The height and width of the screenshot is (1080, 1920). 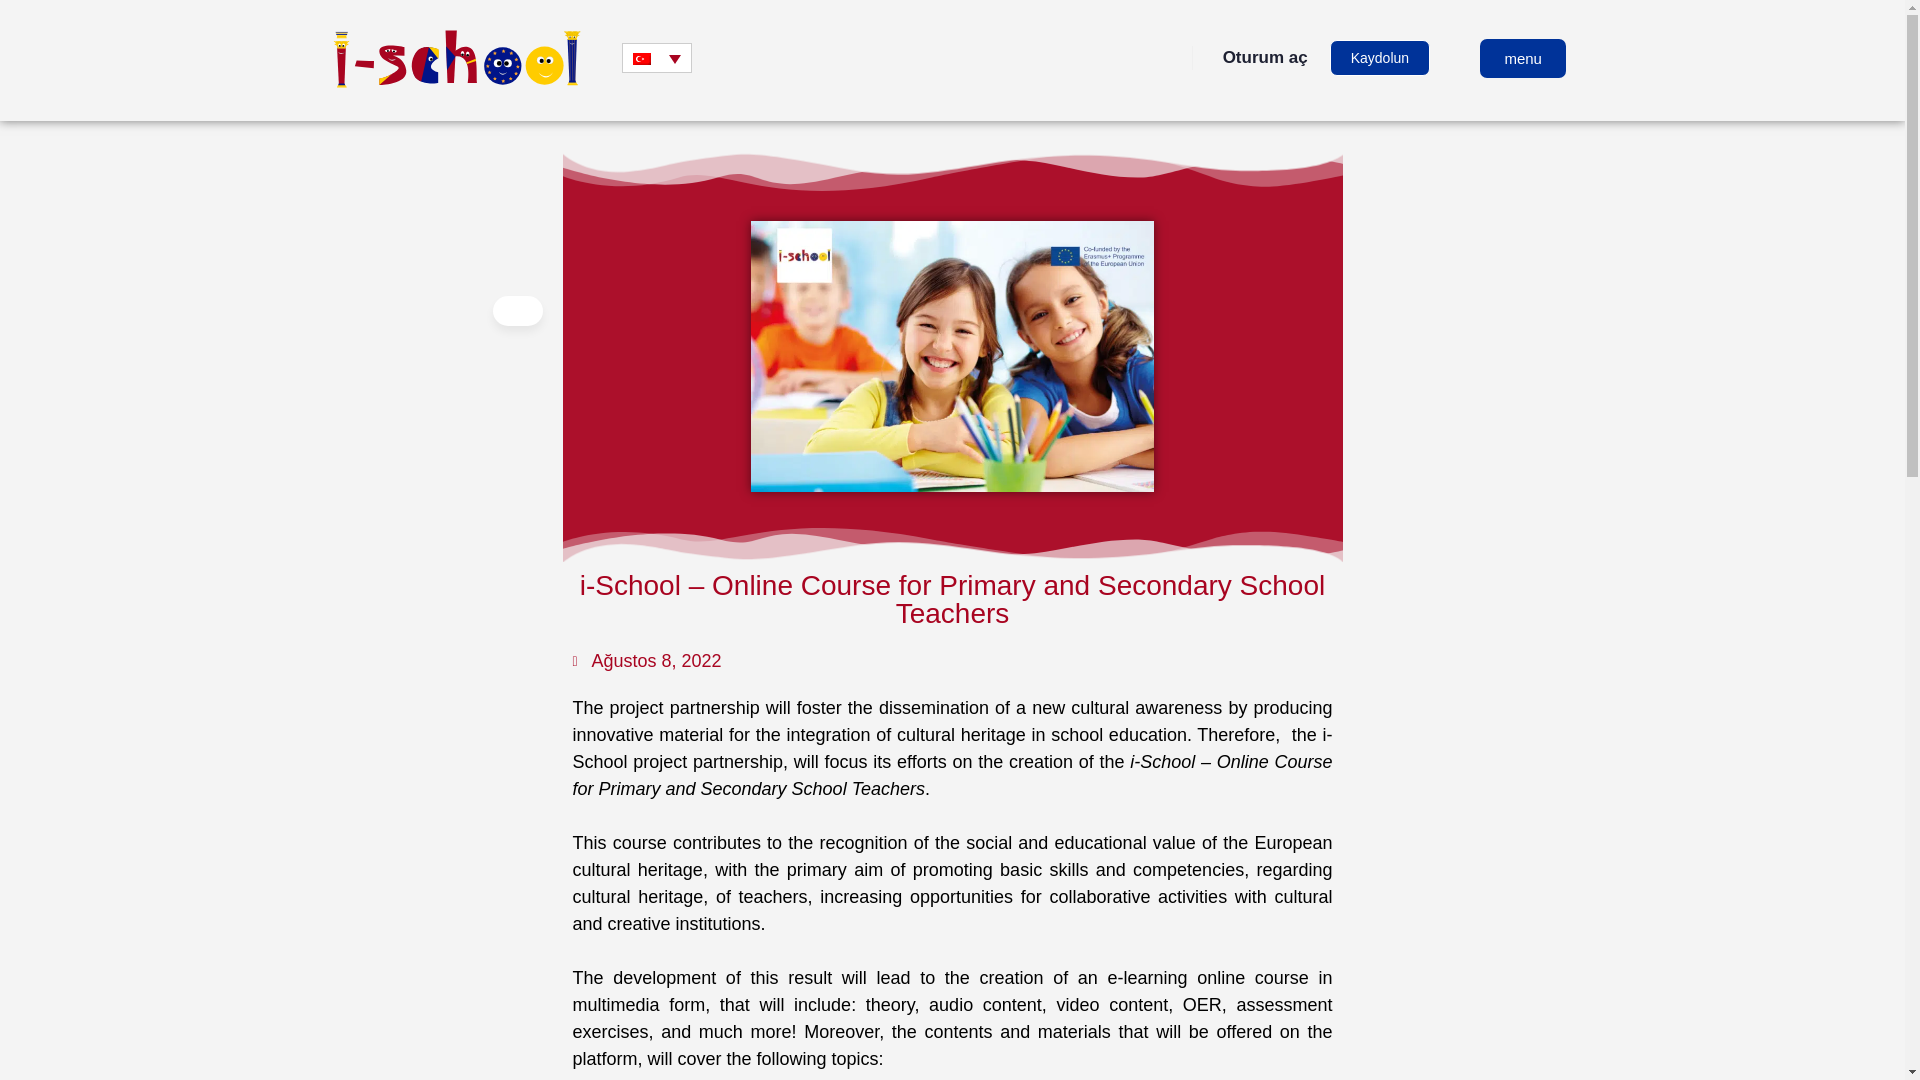 What do you see at coordinates (1523, 56) in the screenshot?
I see `menu` at bounding box center [1523, 56].